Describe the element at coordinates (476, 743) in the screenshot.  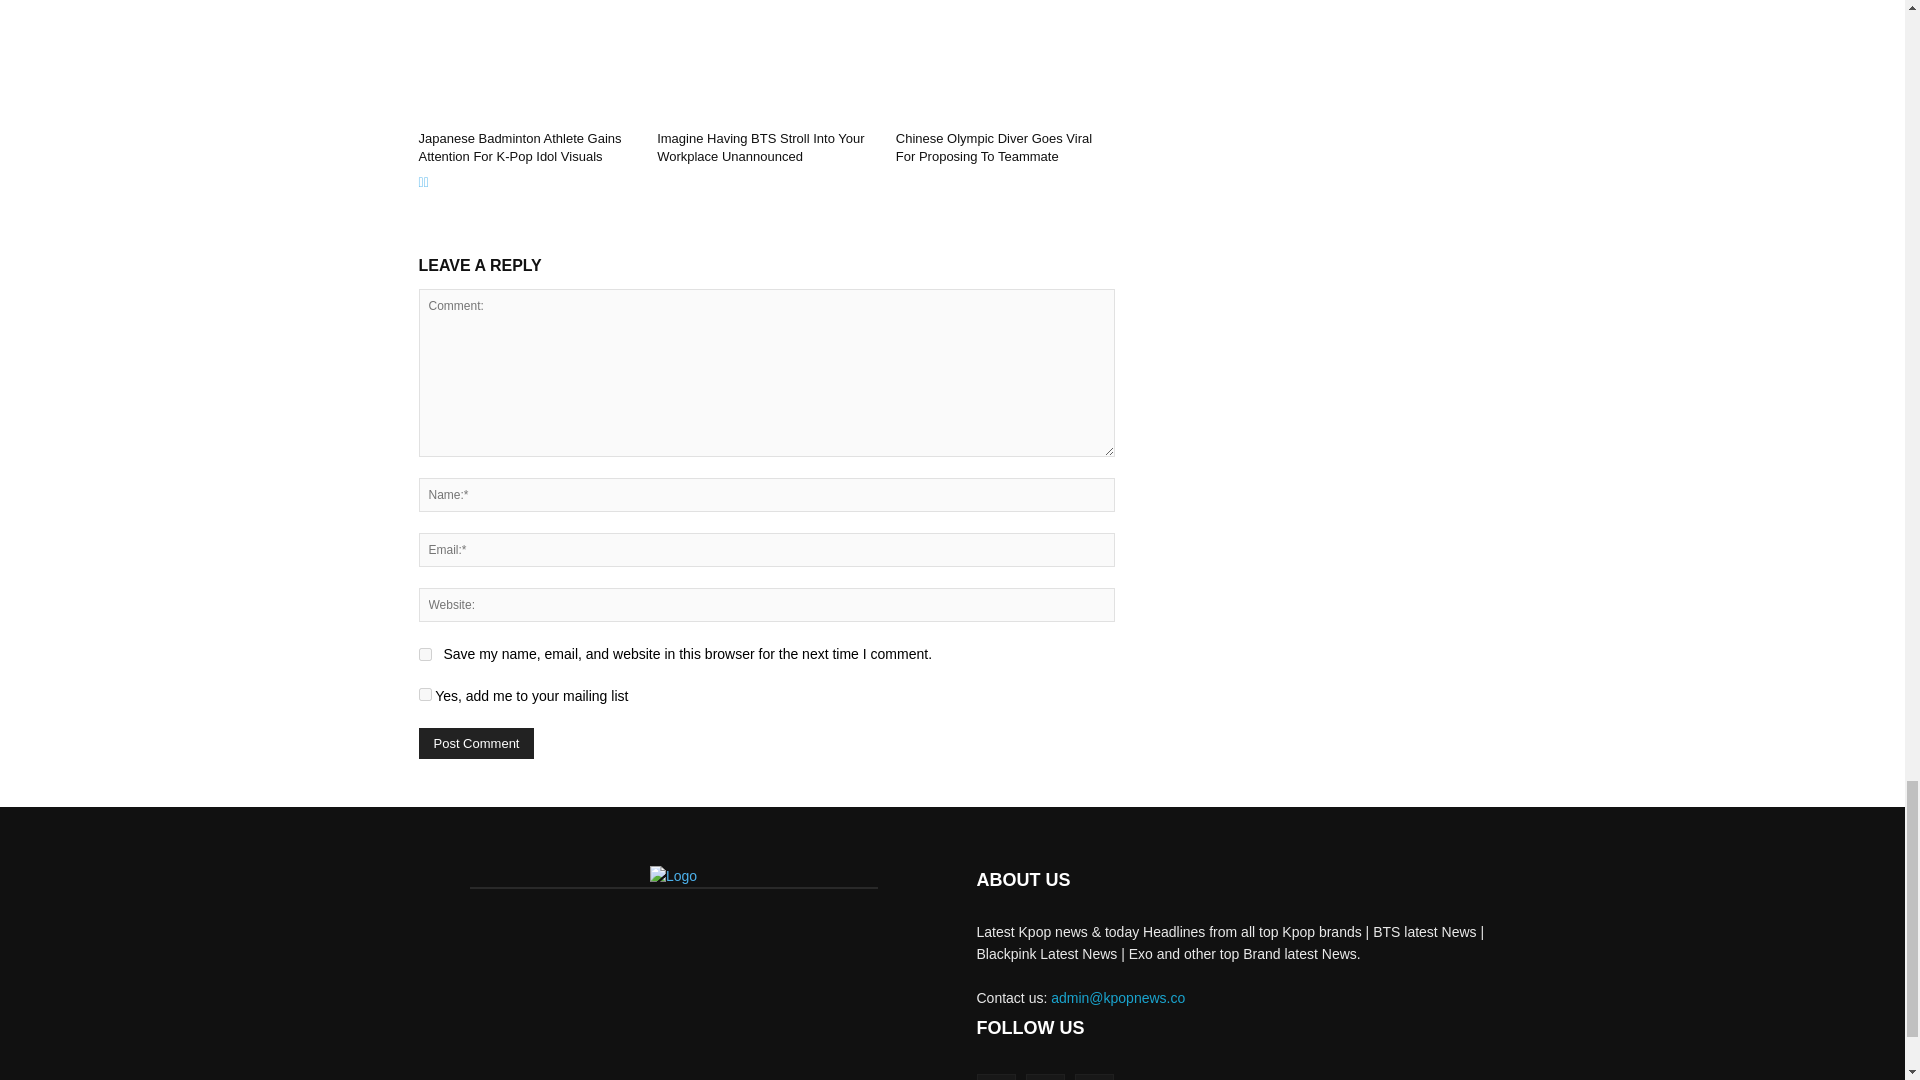
I see `Post Comment` at that location.